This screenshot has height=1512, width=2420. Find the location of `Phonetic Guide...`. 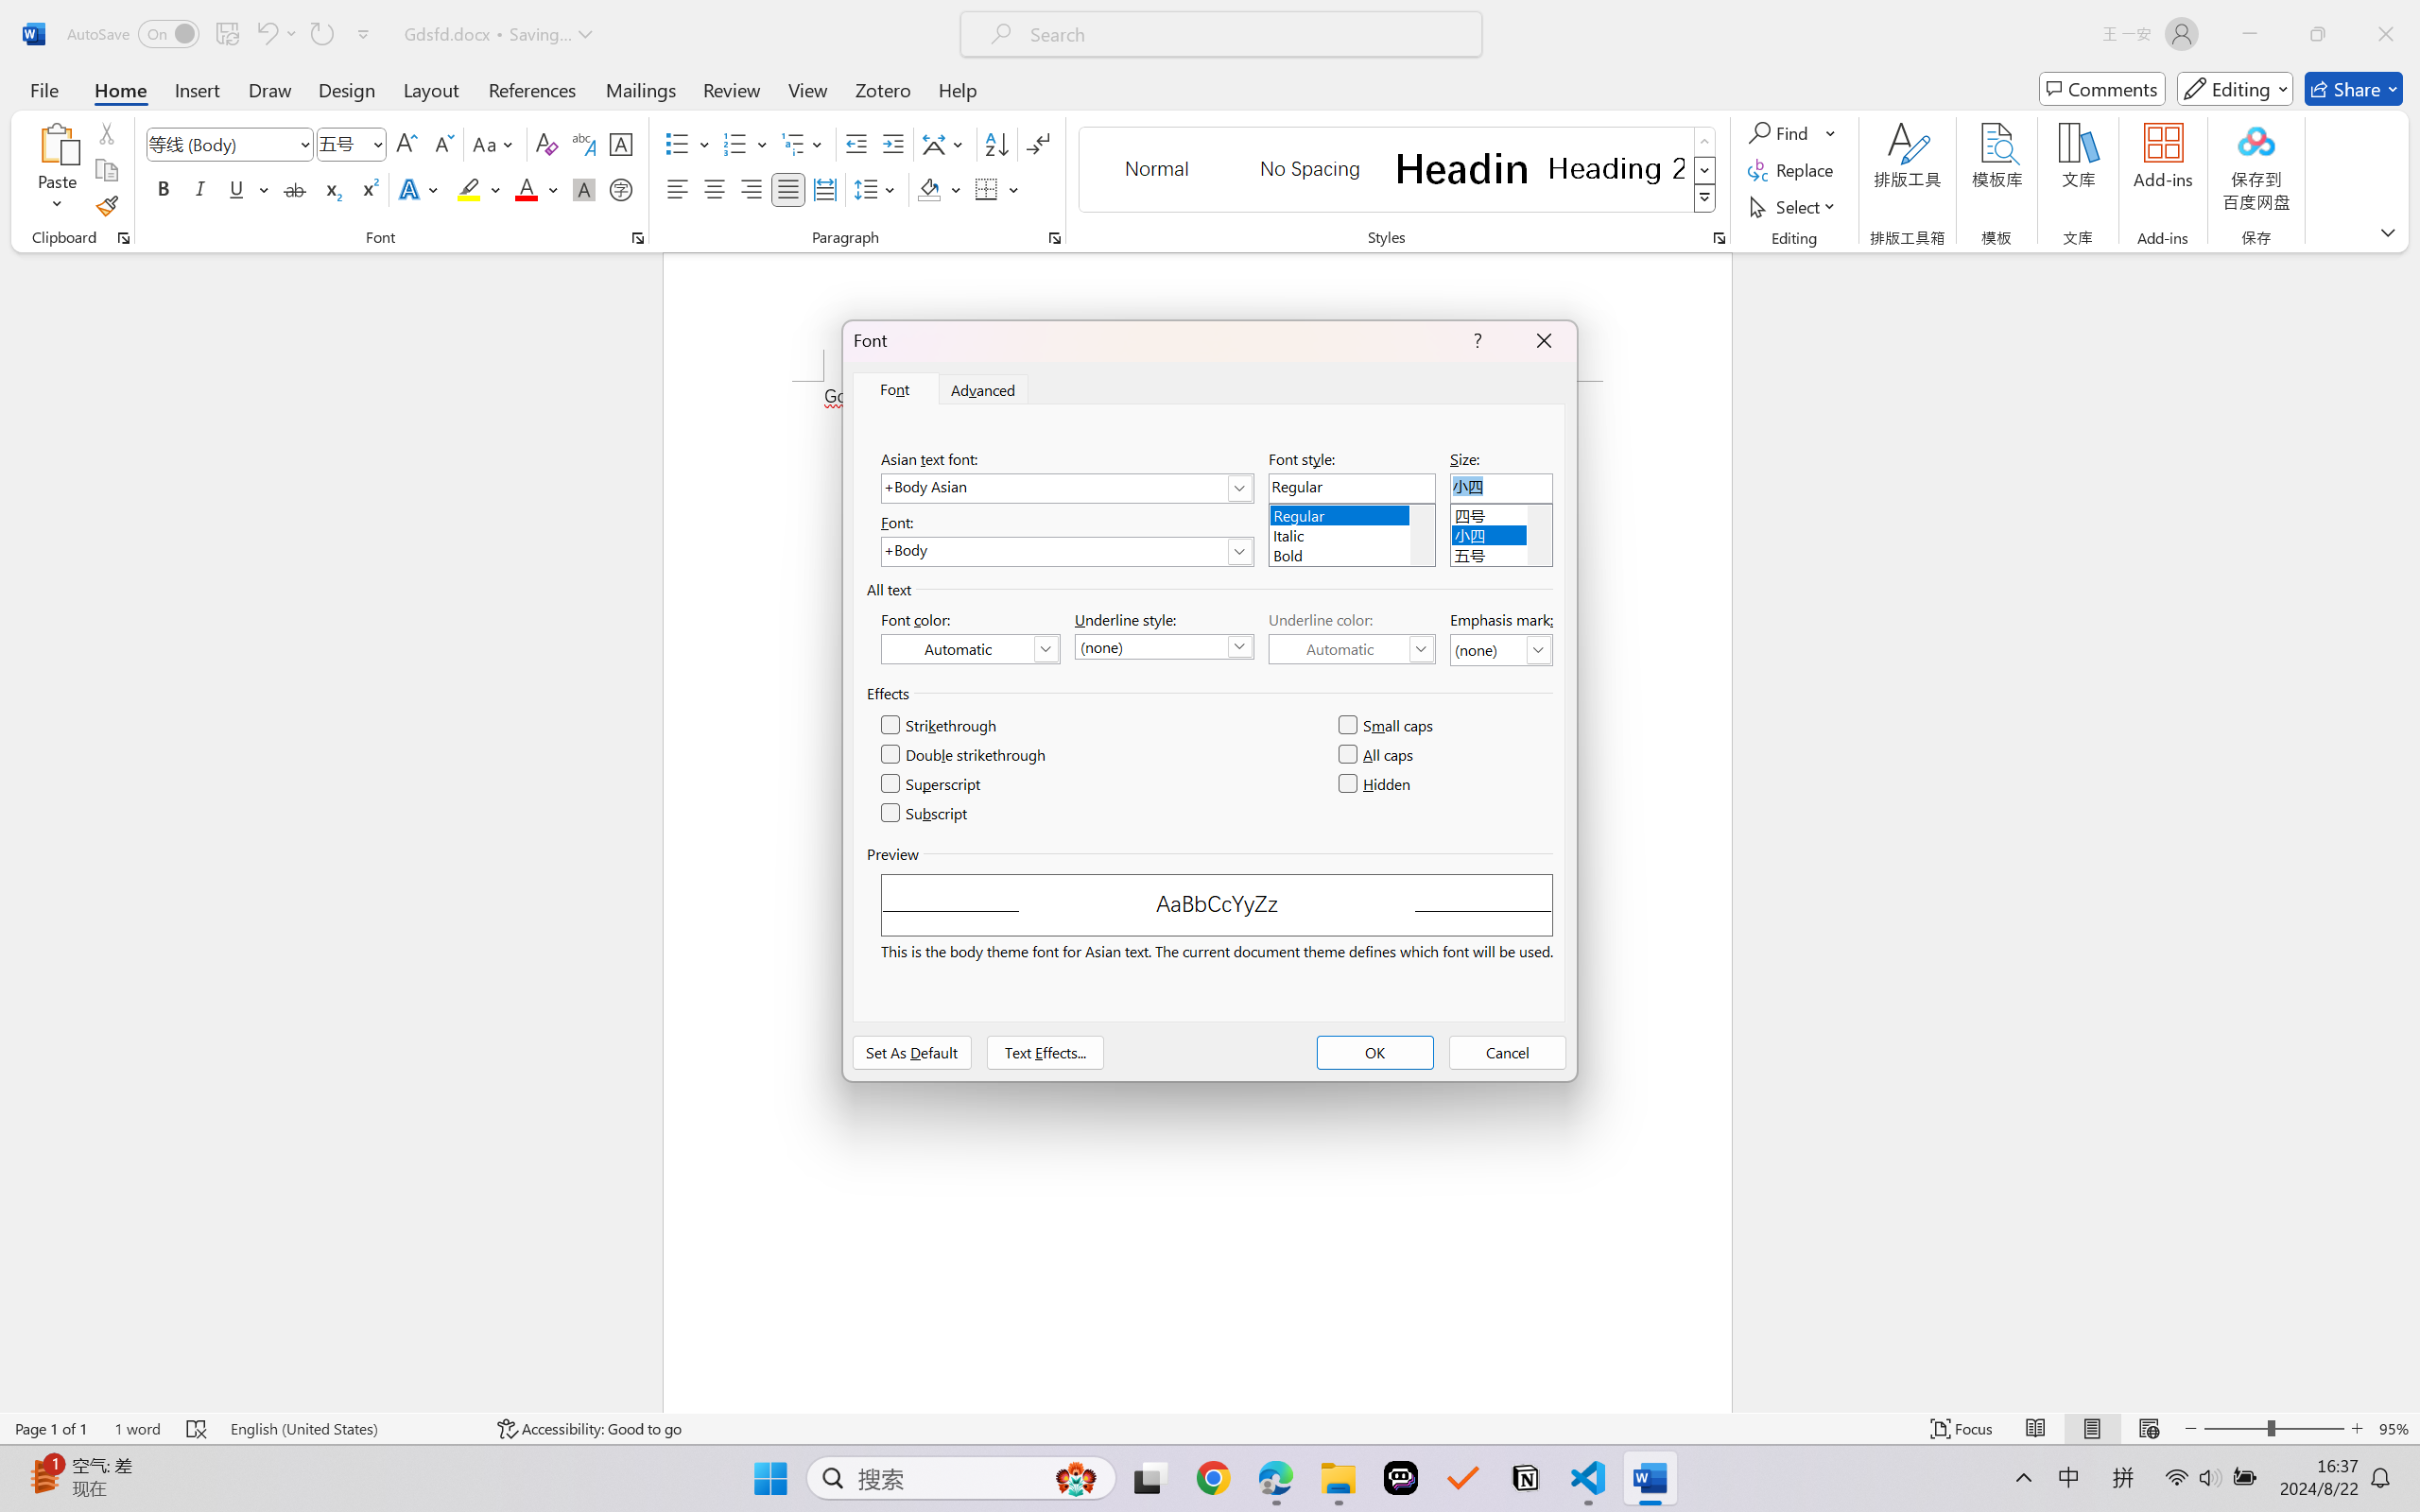

Phonetic Guide... is located at coordinates (582, 144).